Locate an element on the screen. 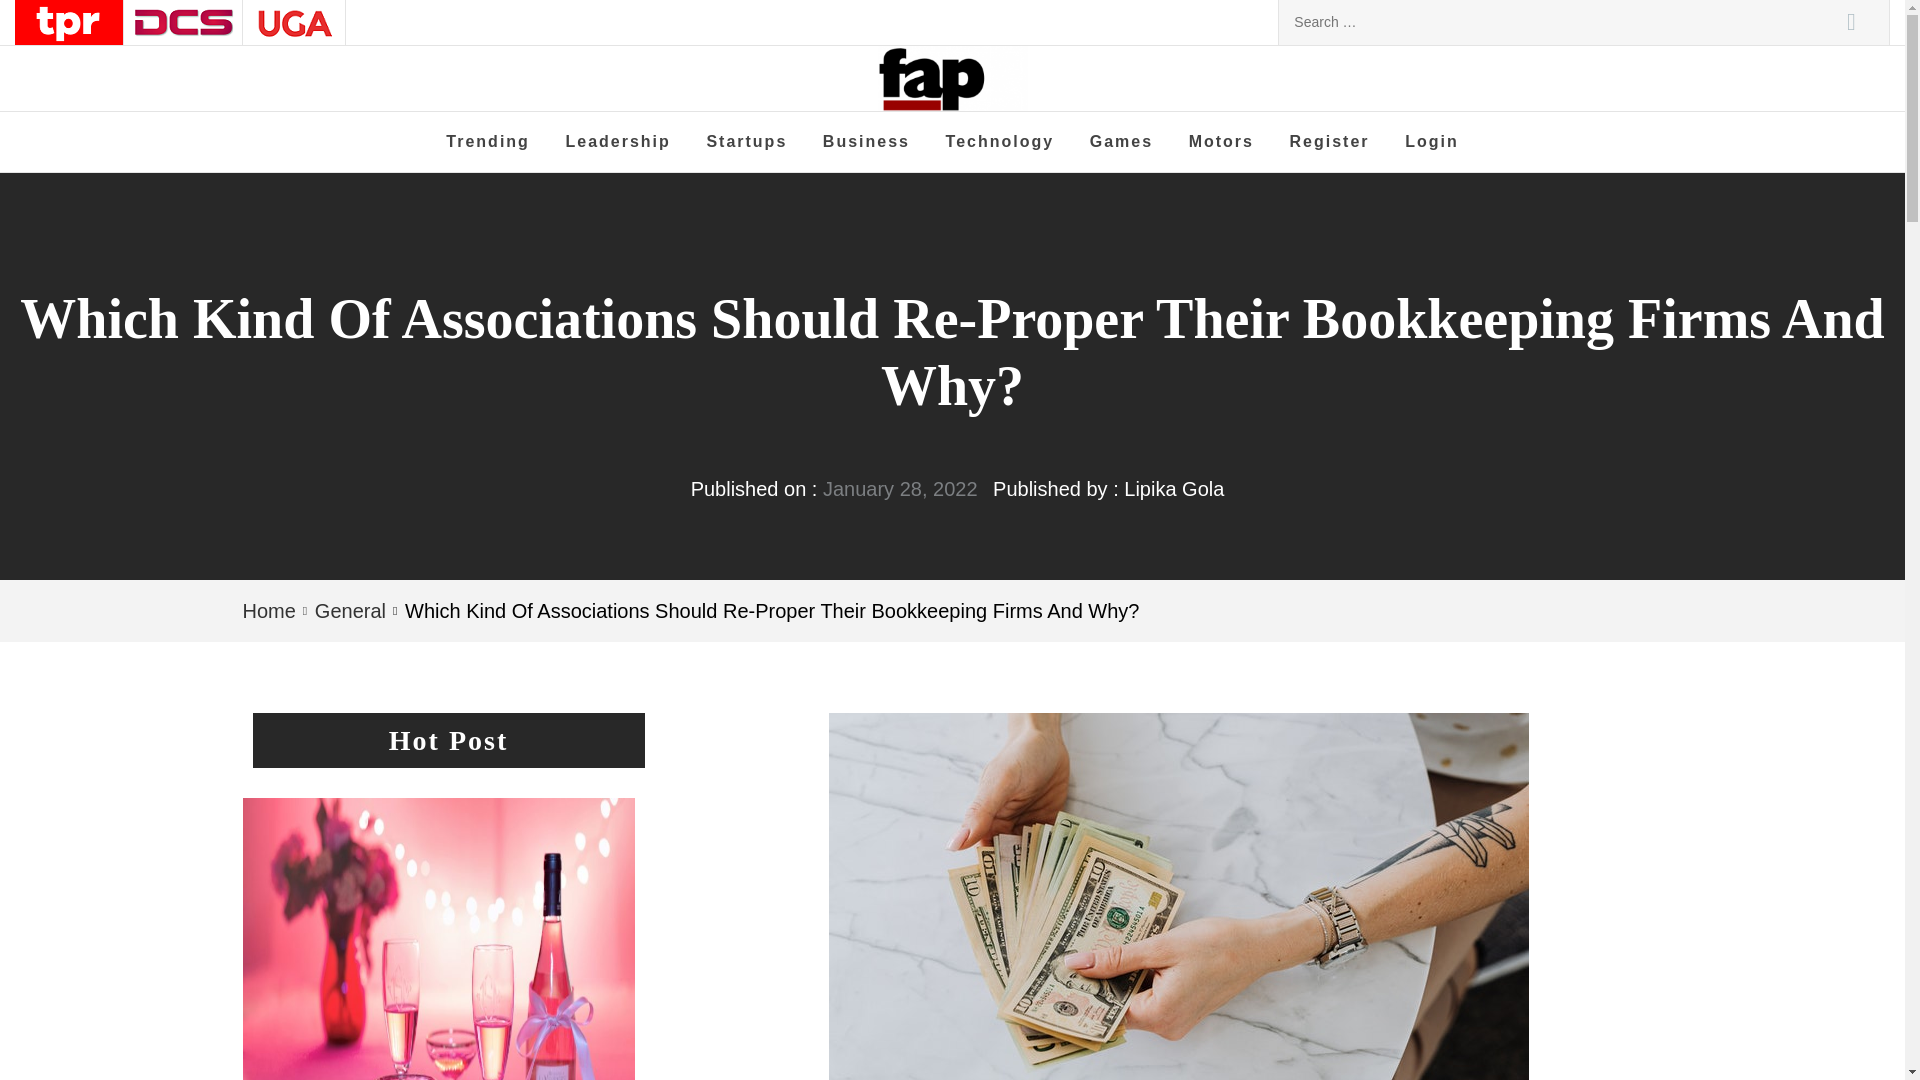  Trending is located at coordinates (488, 142).